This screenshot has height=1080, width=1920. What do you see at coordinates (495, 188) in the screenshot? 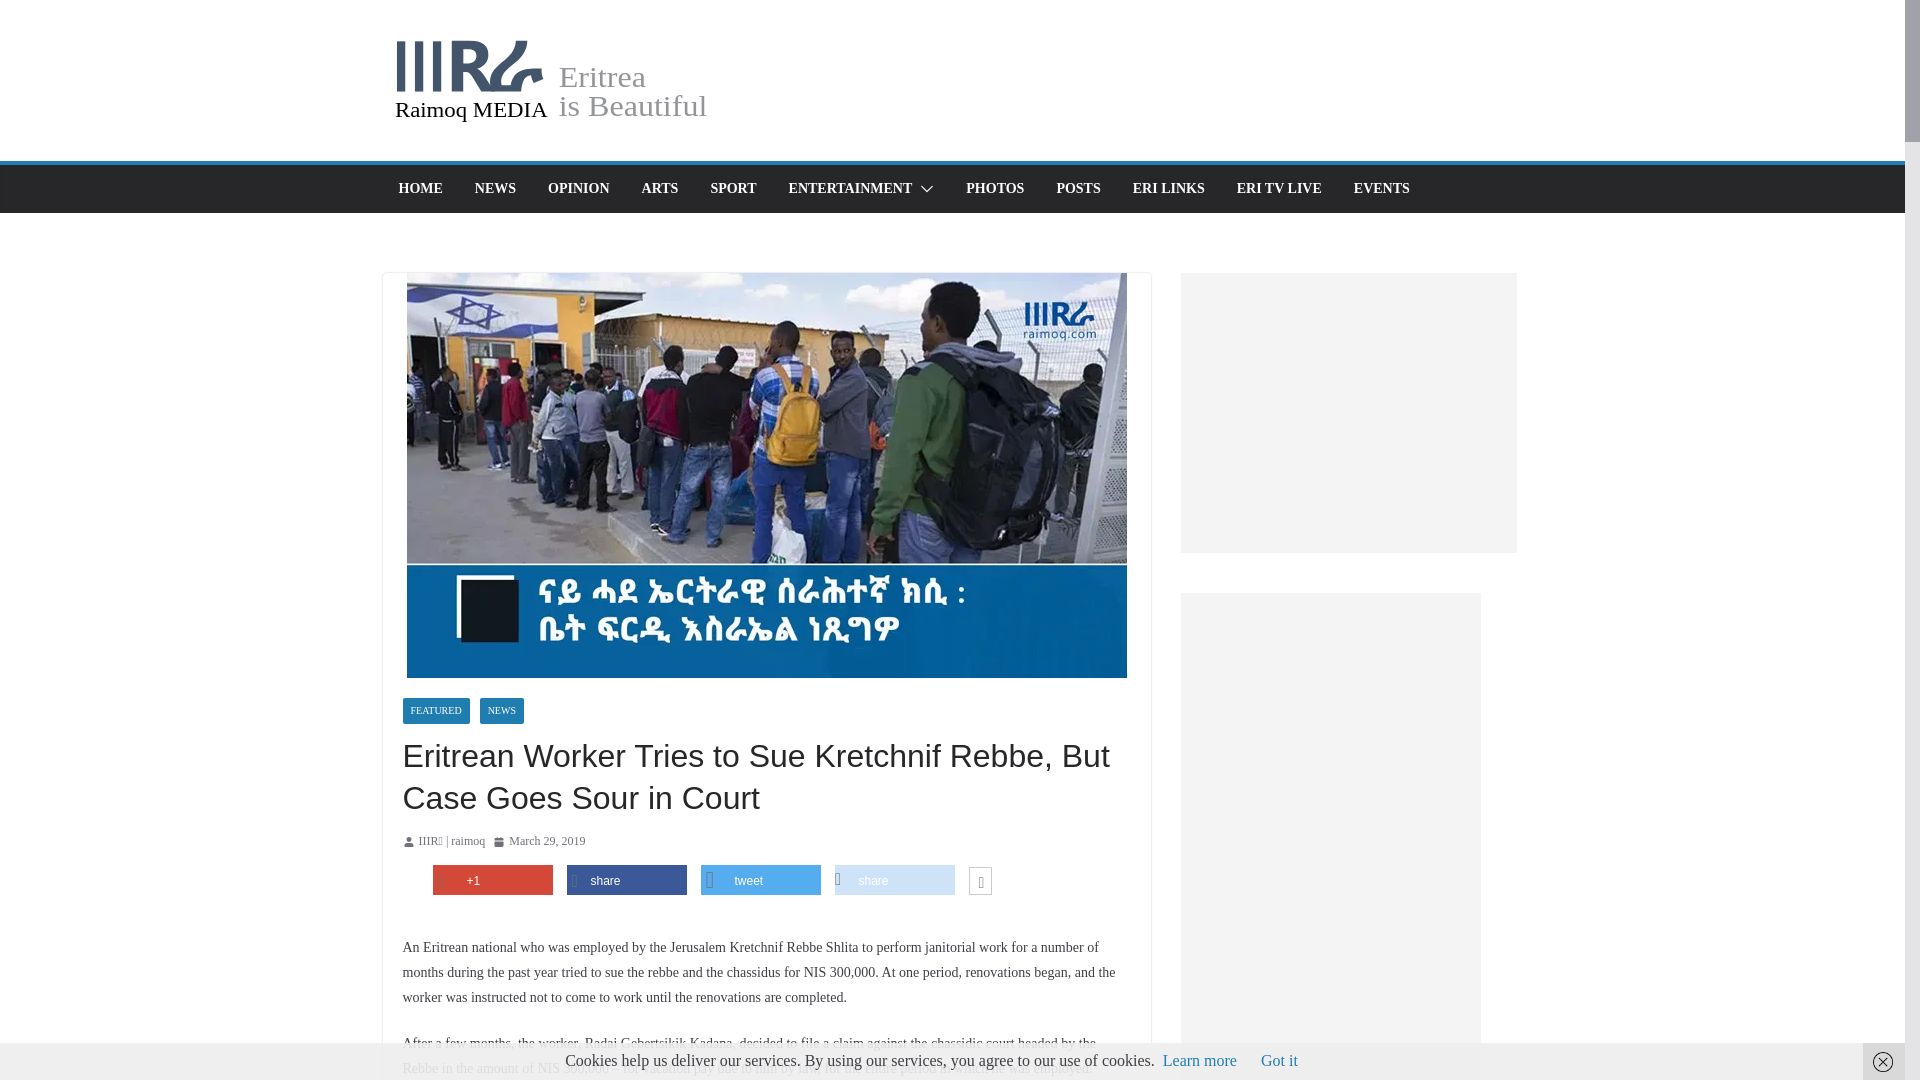
I see `NEWS` at bounding box center [495, 188].